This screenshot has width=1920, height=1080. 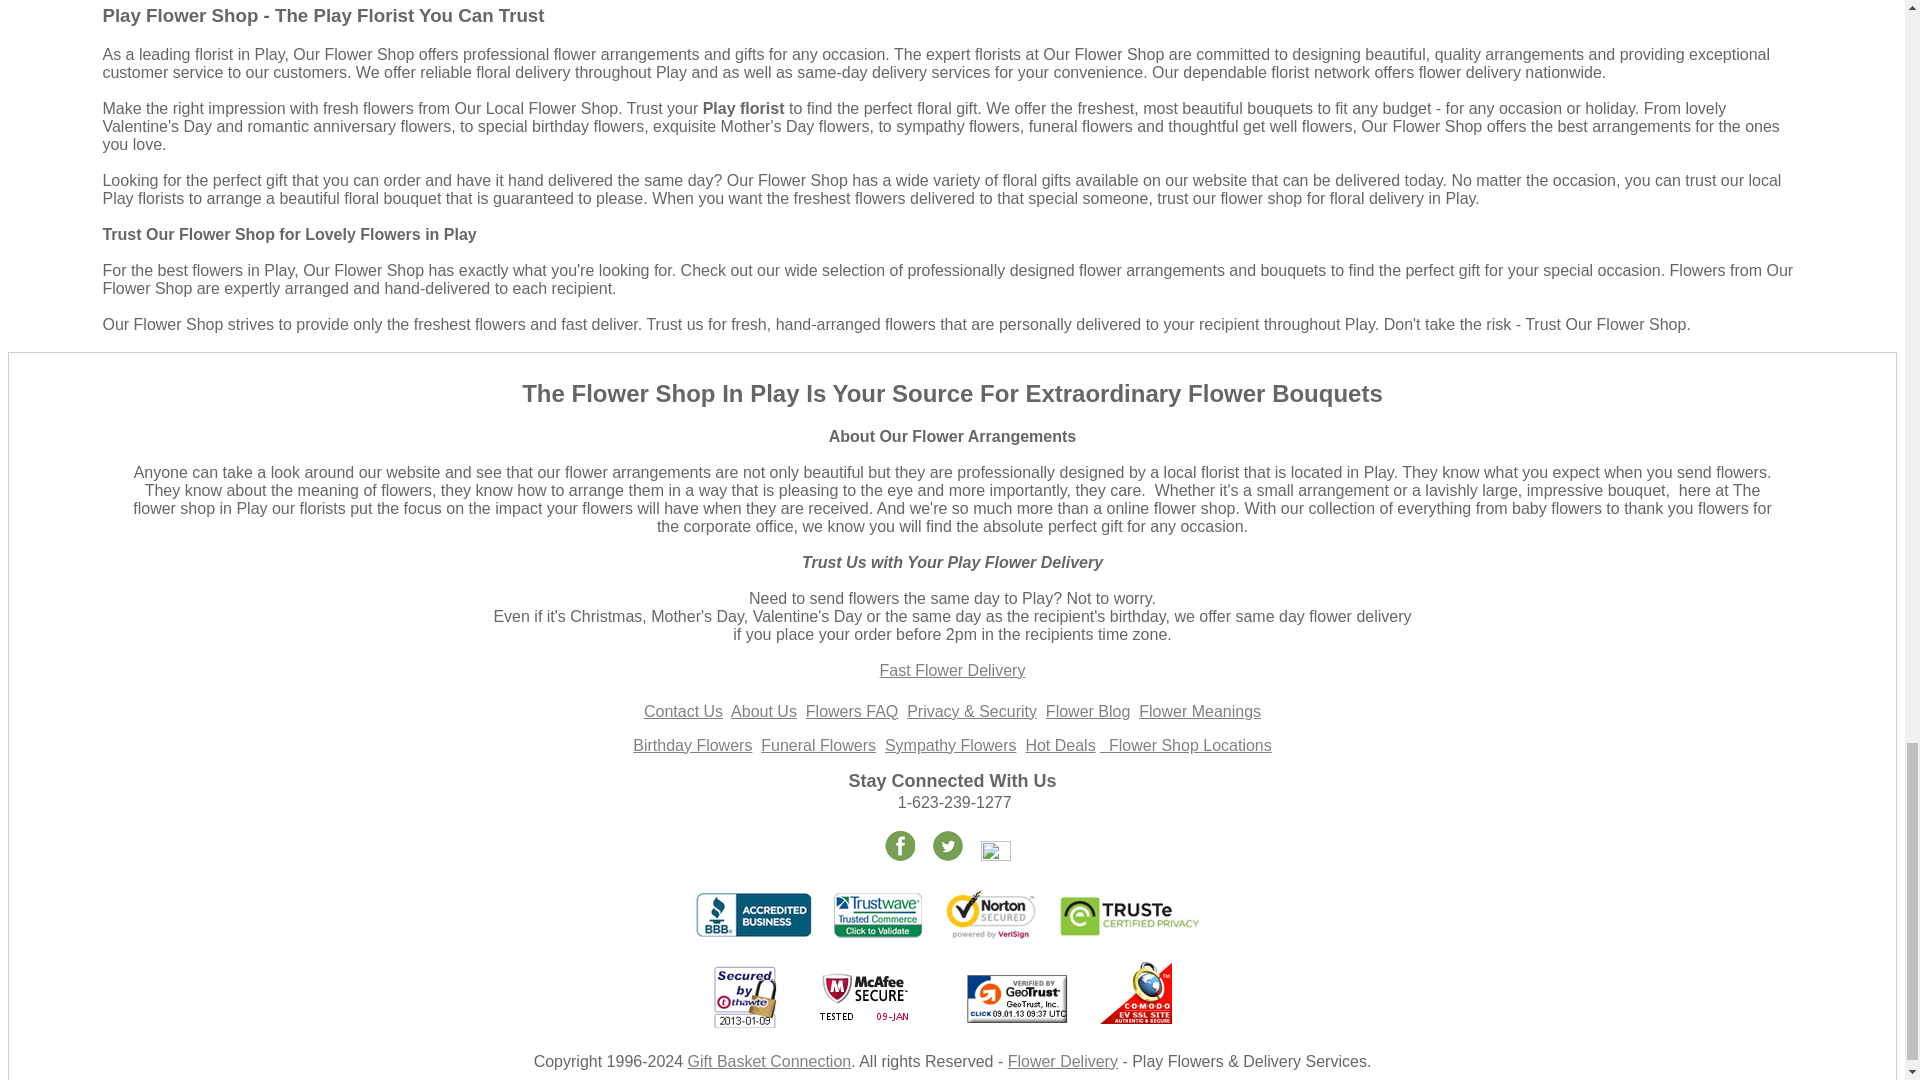 What do you see at coordinates (1200, 712) in the screenshot?
I see `Flower Meanings` at bounding box center [1200, 712].